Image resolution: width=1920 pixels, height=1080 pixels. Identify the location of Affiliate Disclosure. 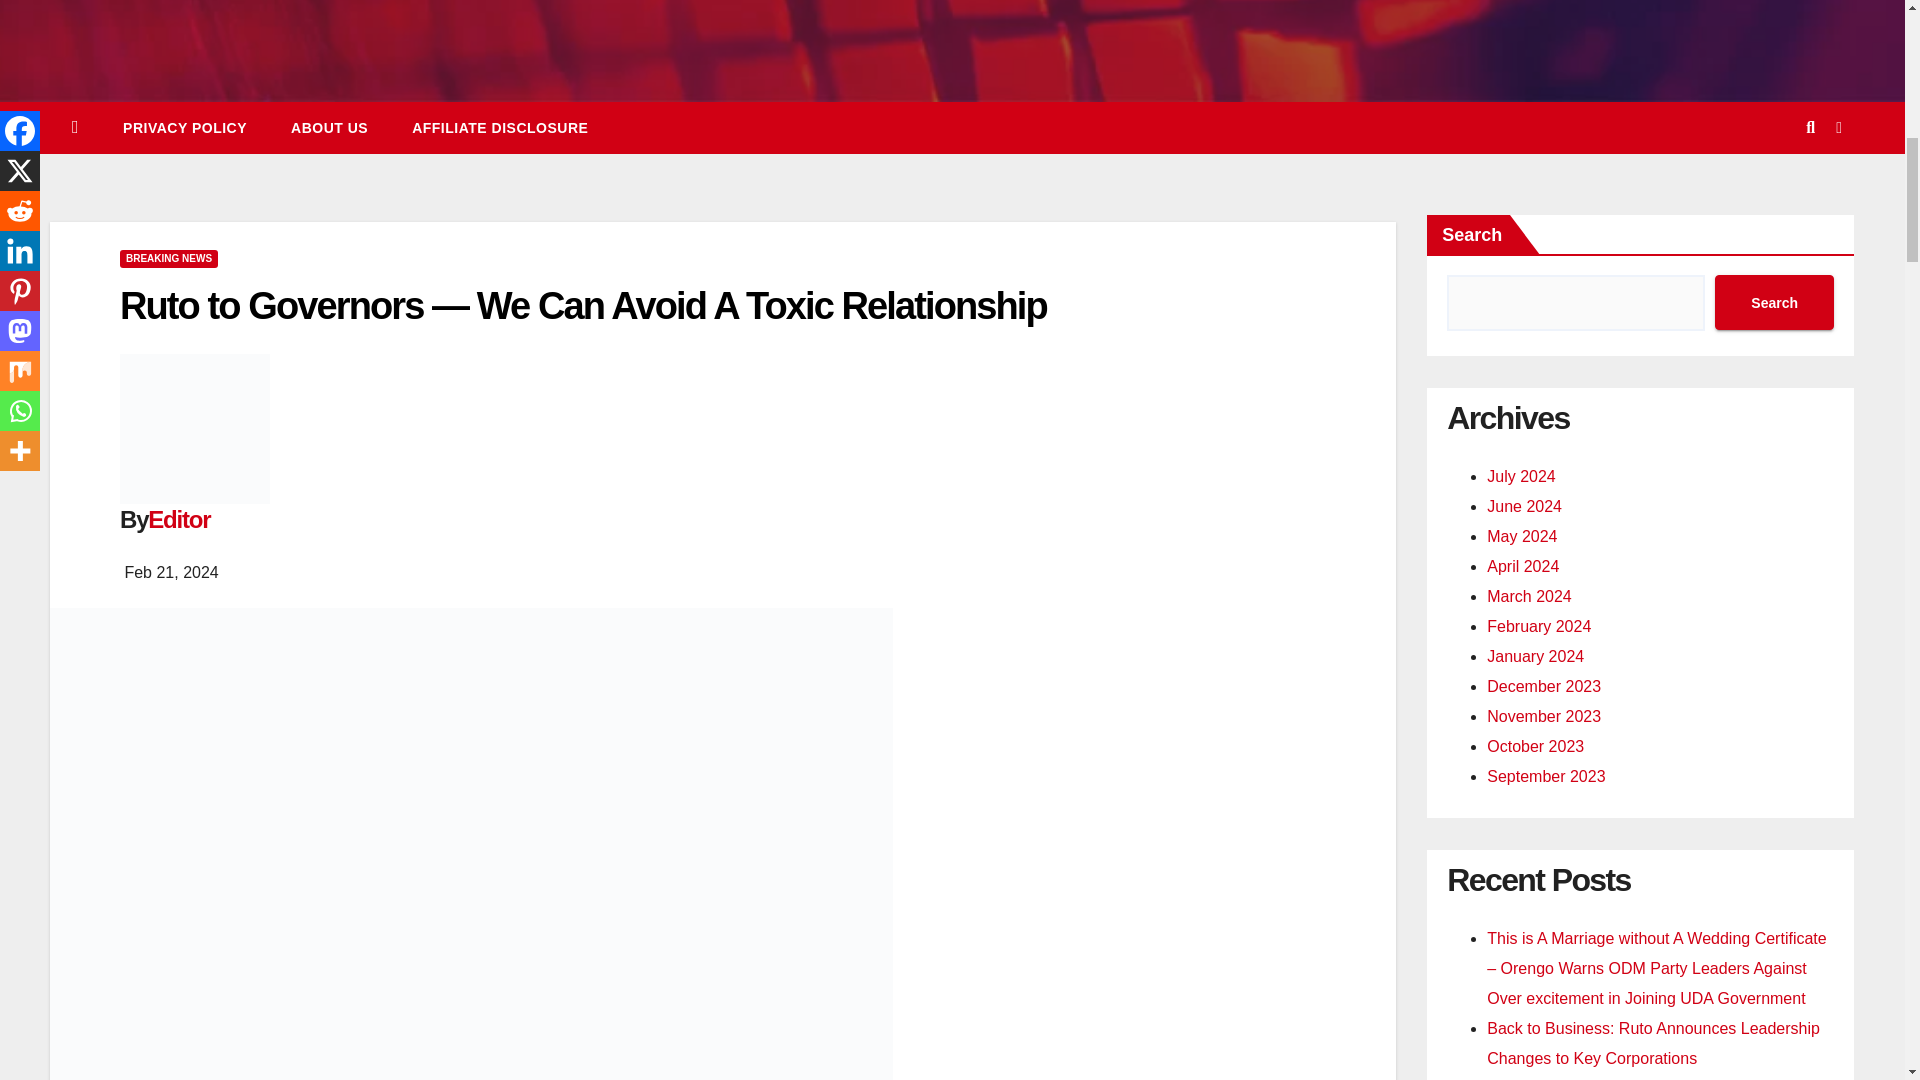
(500, 128).